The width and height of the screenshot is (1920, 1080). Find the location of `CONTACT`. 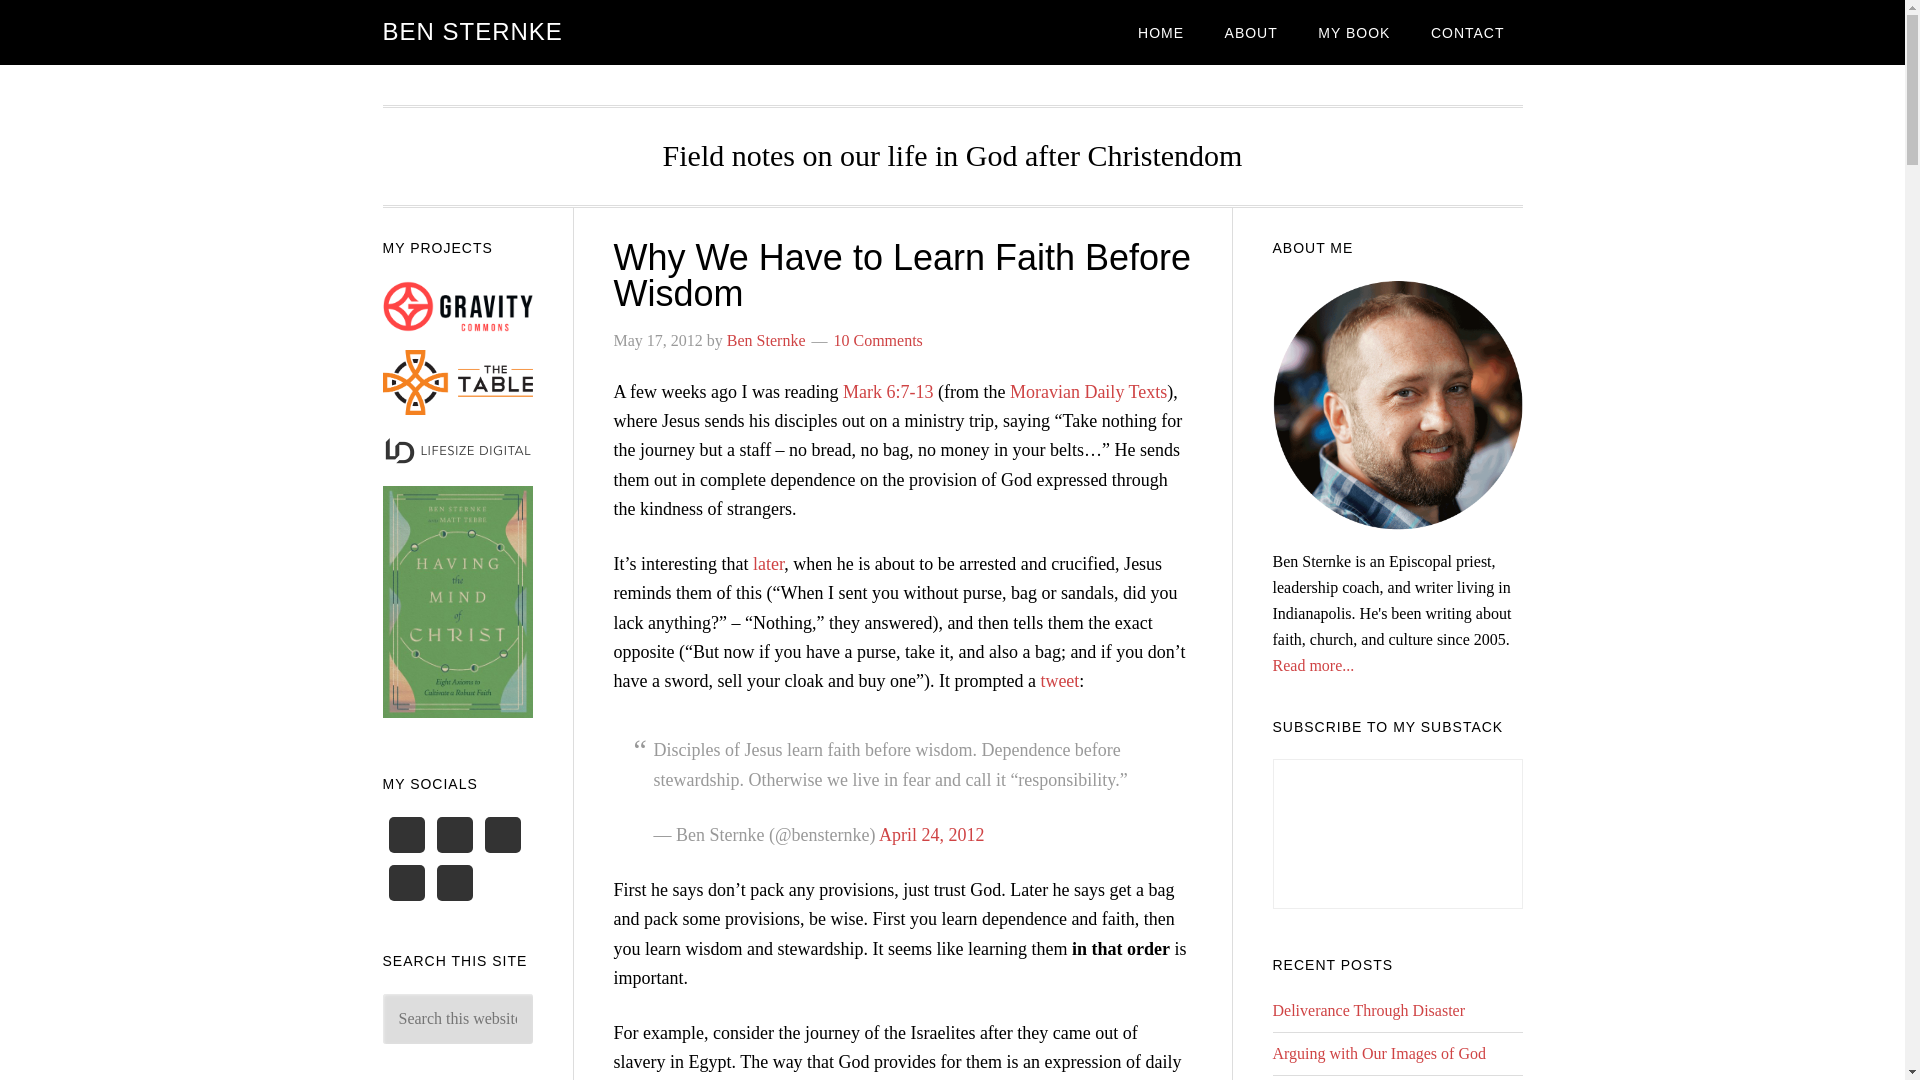

CONTACT is located at coordinates (1468, 32).